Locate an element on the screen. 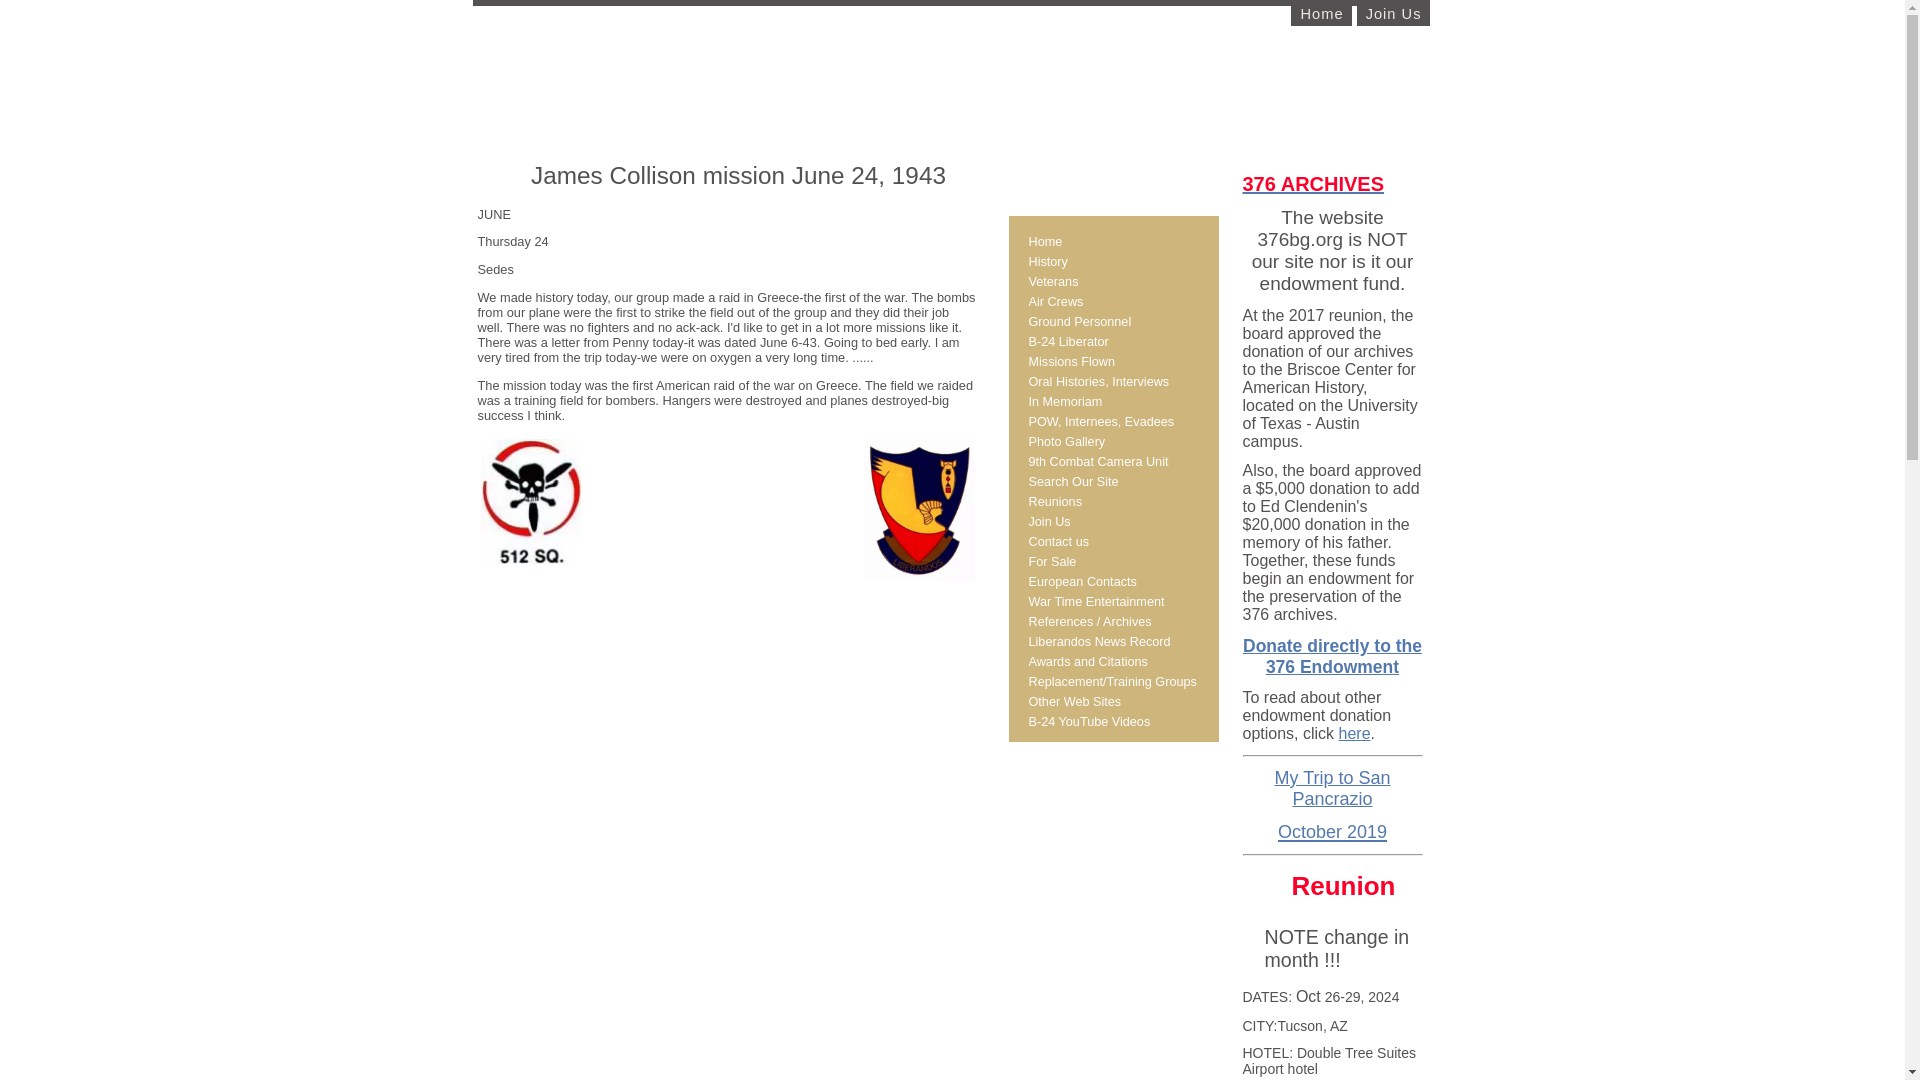  History is located at coordinates (1112, 262).